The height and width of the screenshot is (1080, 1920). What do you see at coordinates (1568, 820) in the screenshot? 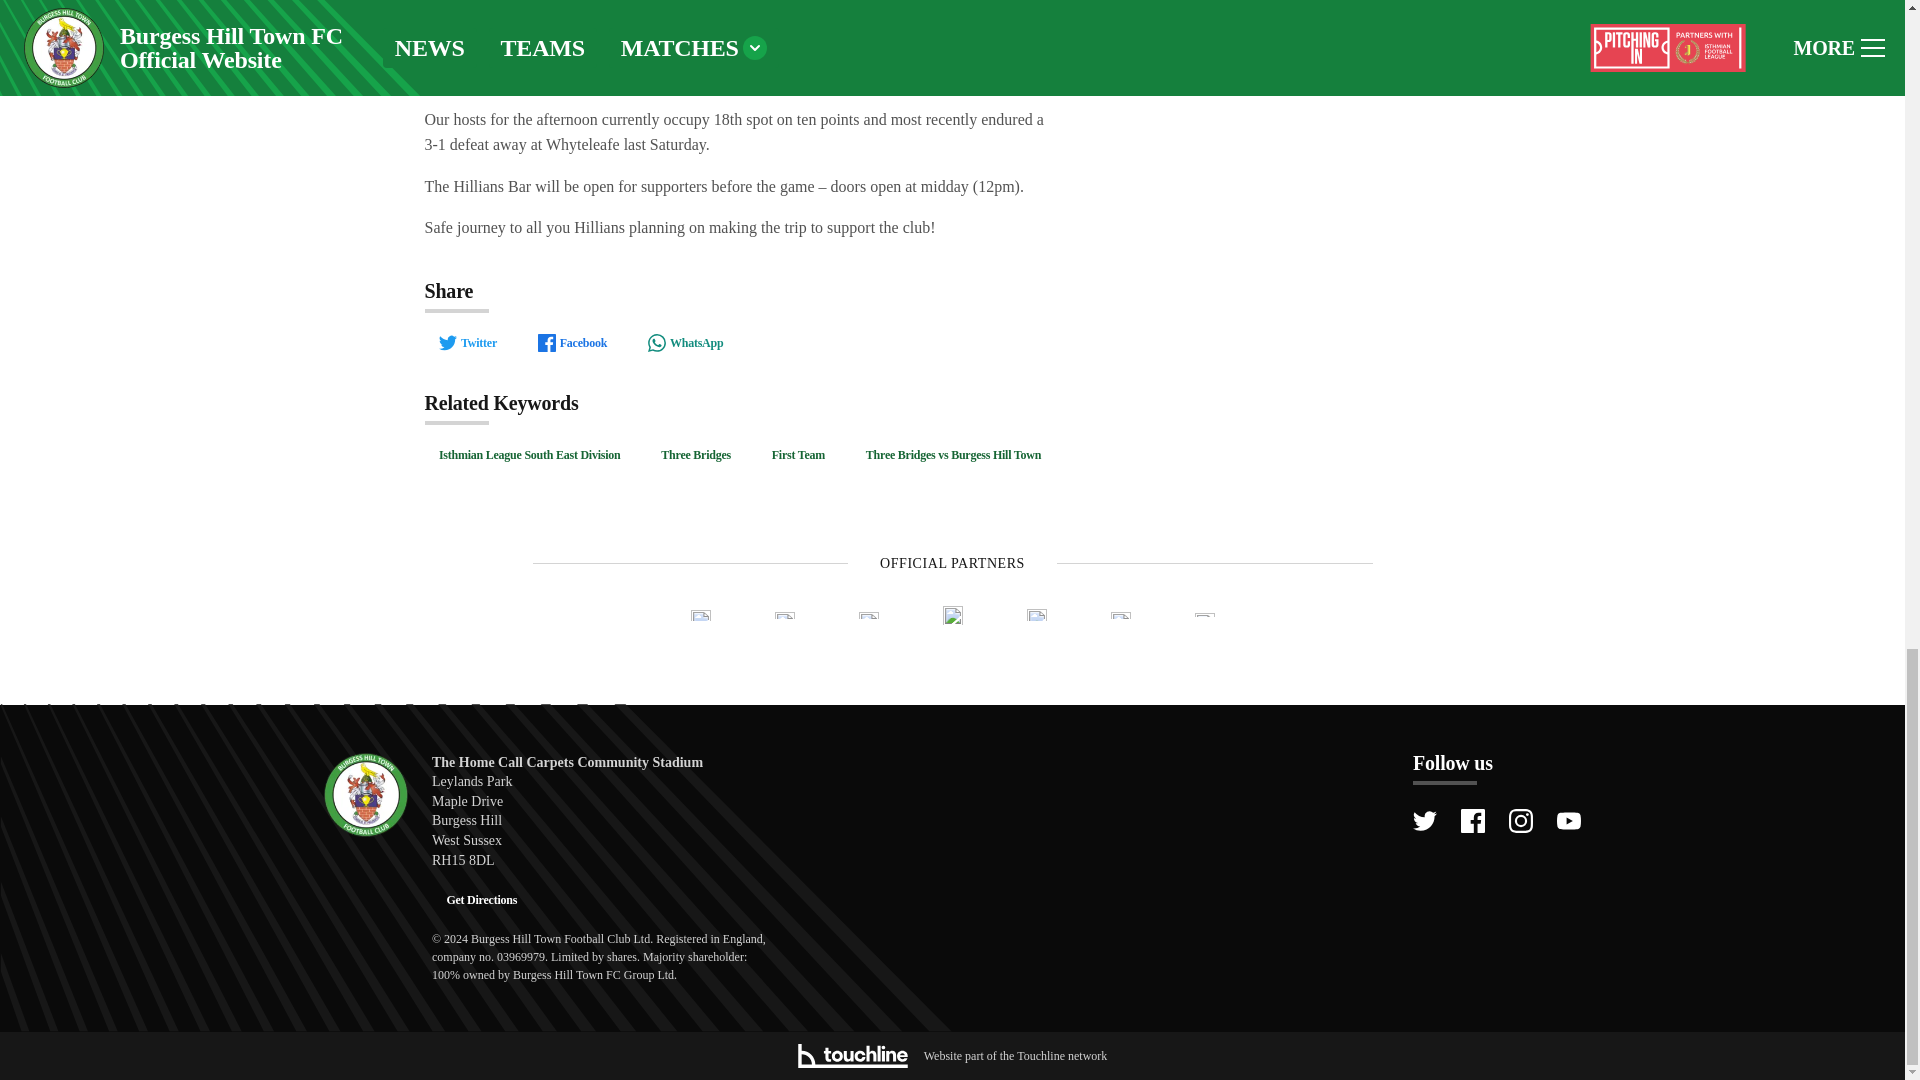
I see `Find us on YouTube` at bounding box center [1568, 820].